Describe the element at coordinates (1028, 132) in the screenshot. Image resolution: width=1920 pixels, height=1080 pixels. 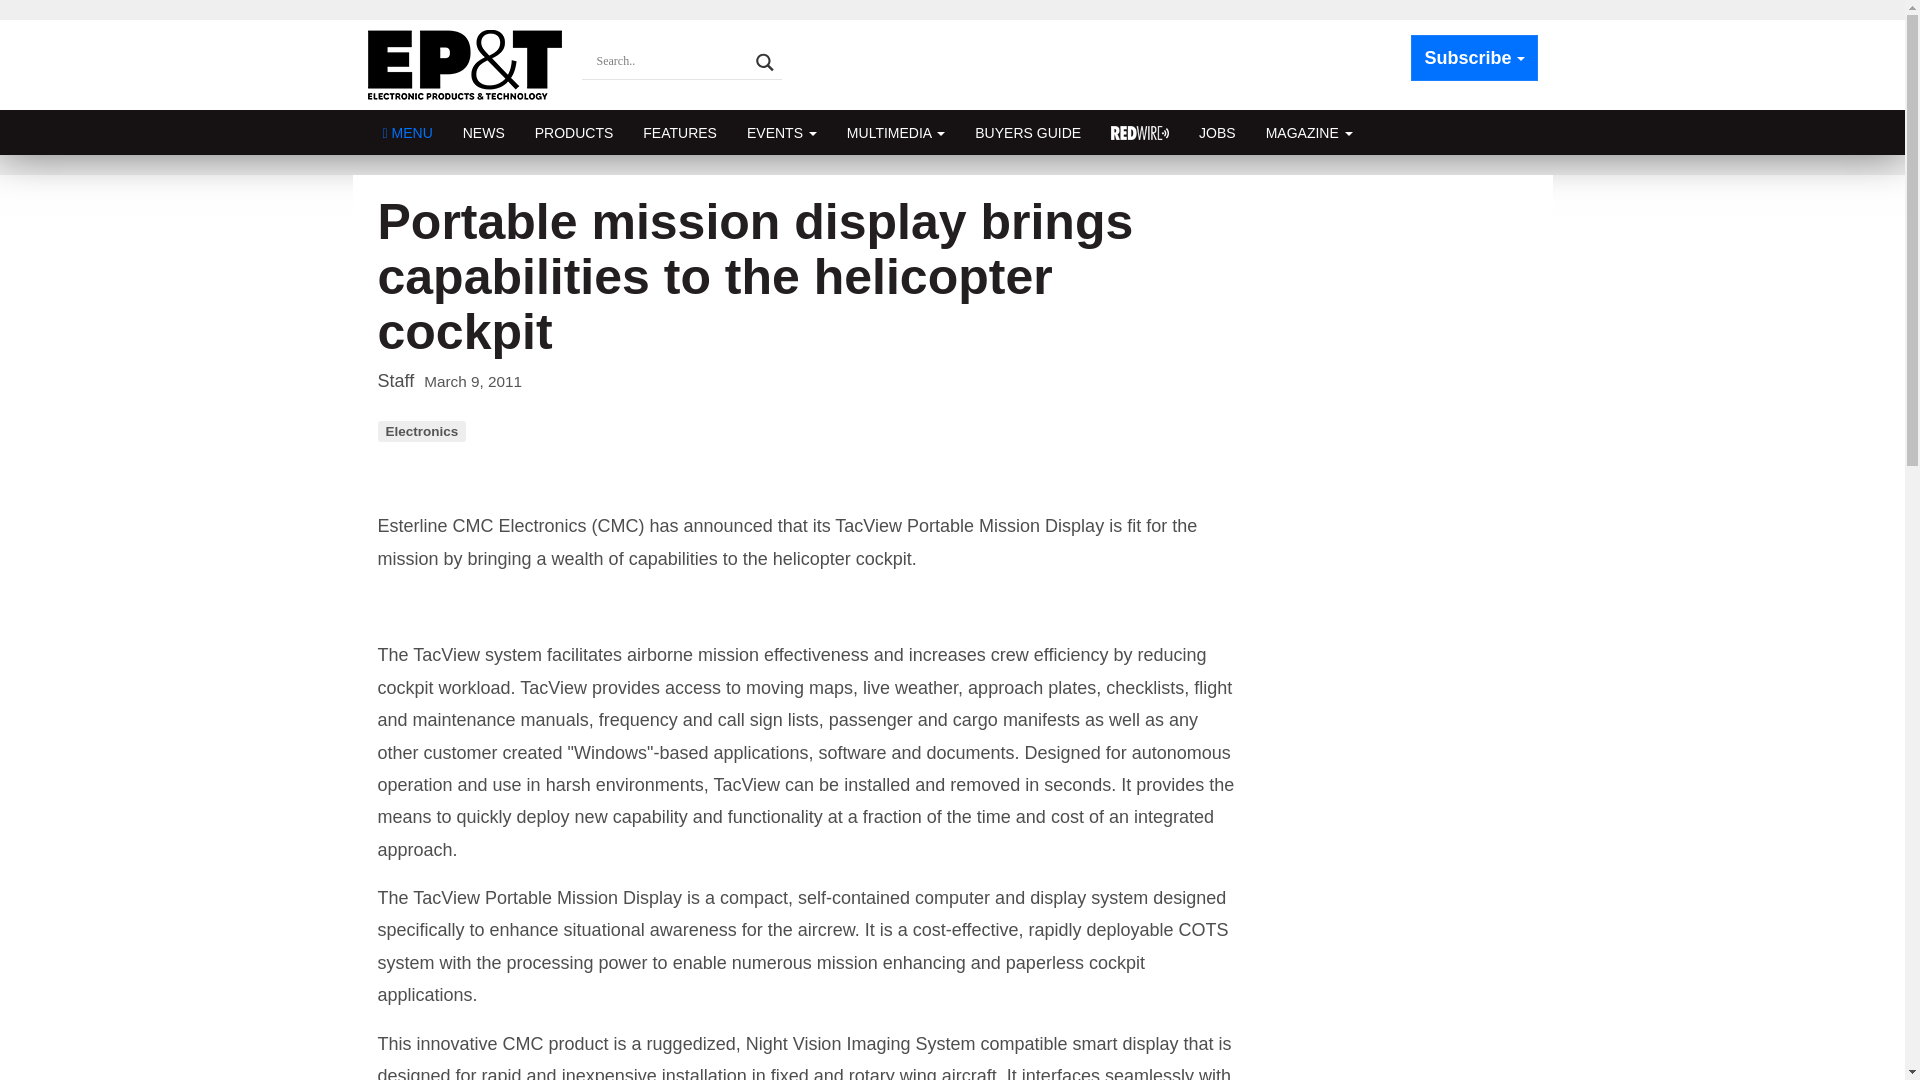
I see `BUYERS GUIDE` at that location.